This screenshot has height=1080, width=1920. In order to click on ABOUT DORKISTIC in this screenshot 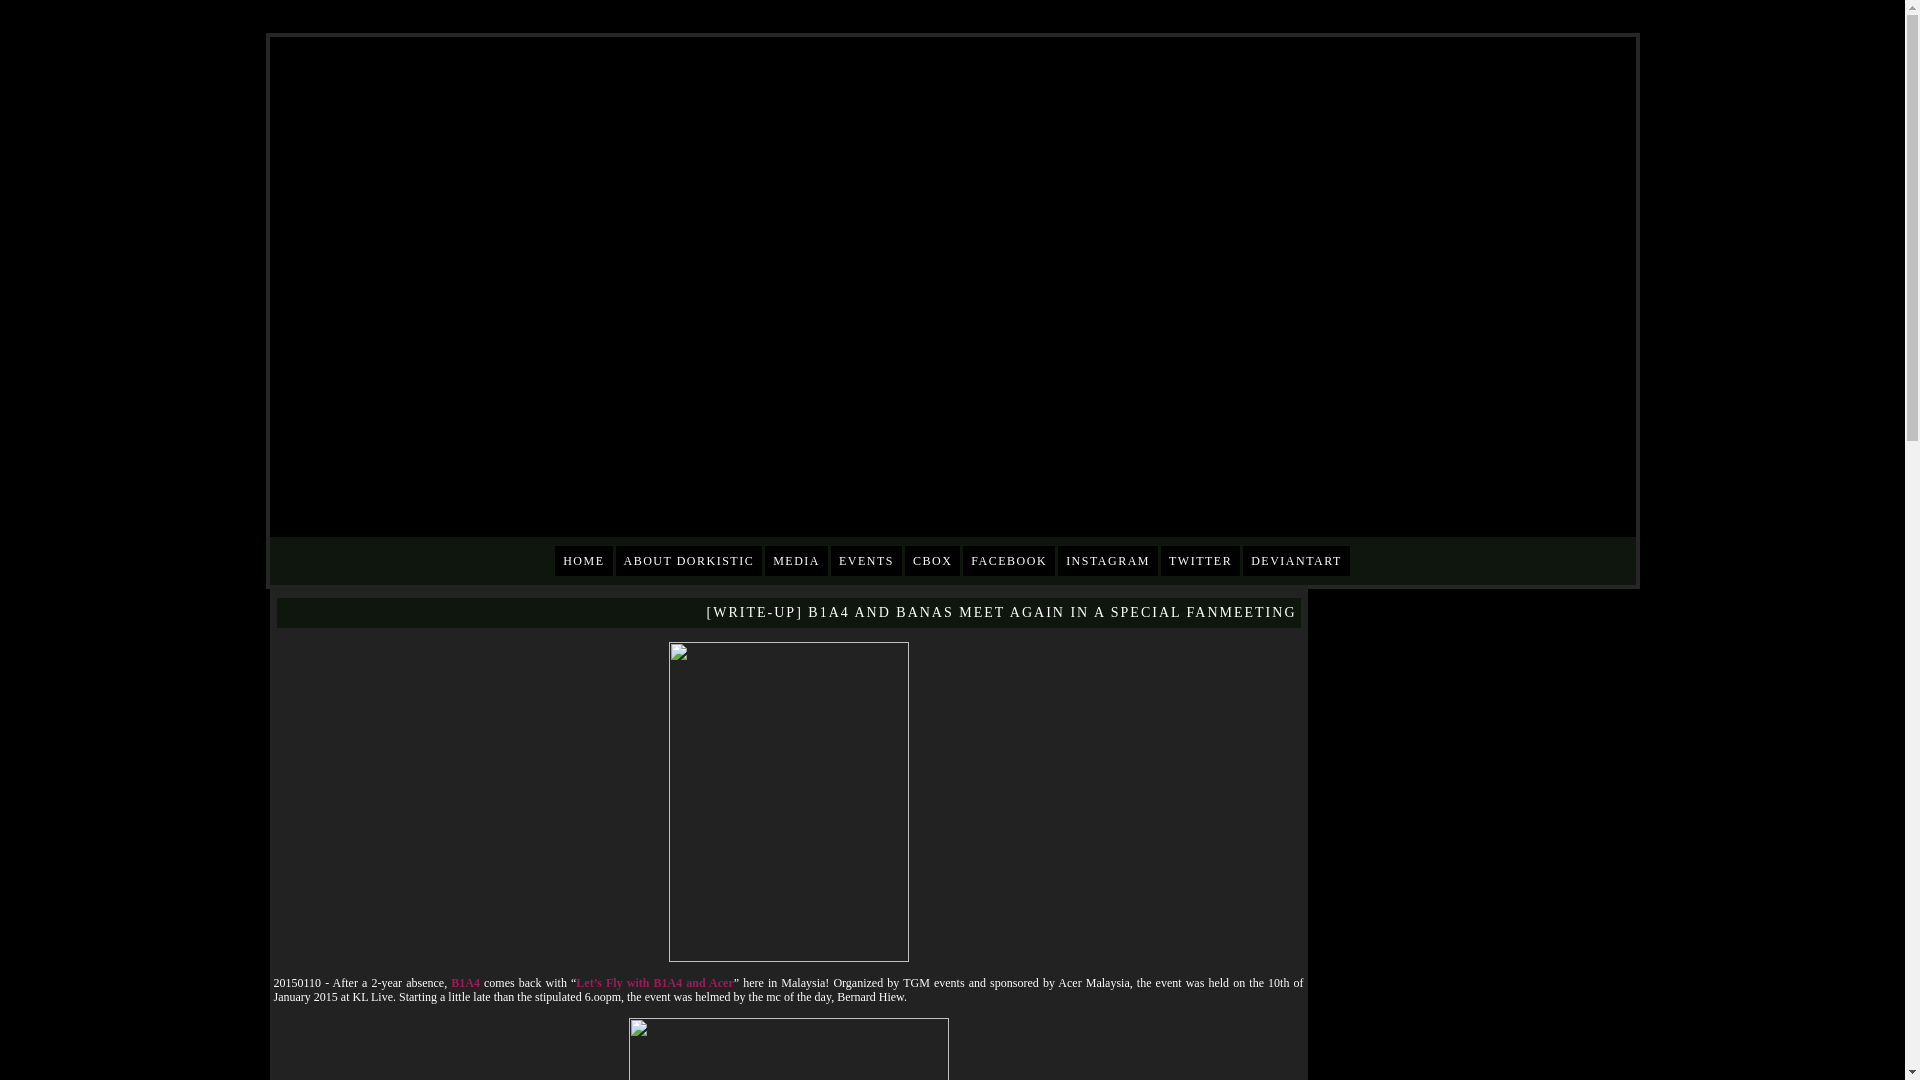, I will do `click(689, 560)`.